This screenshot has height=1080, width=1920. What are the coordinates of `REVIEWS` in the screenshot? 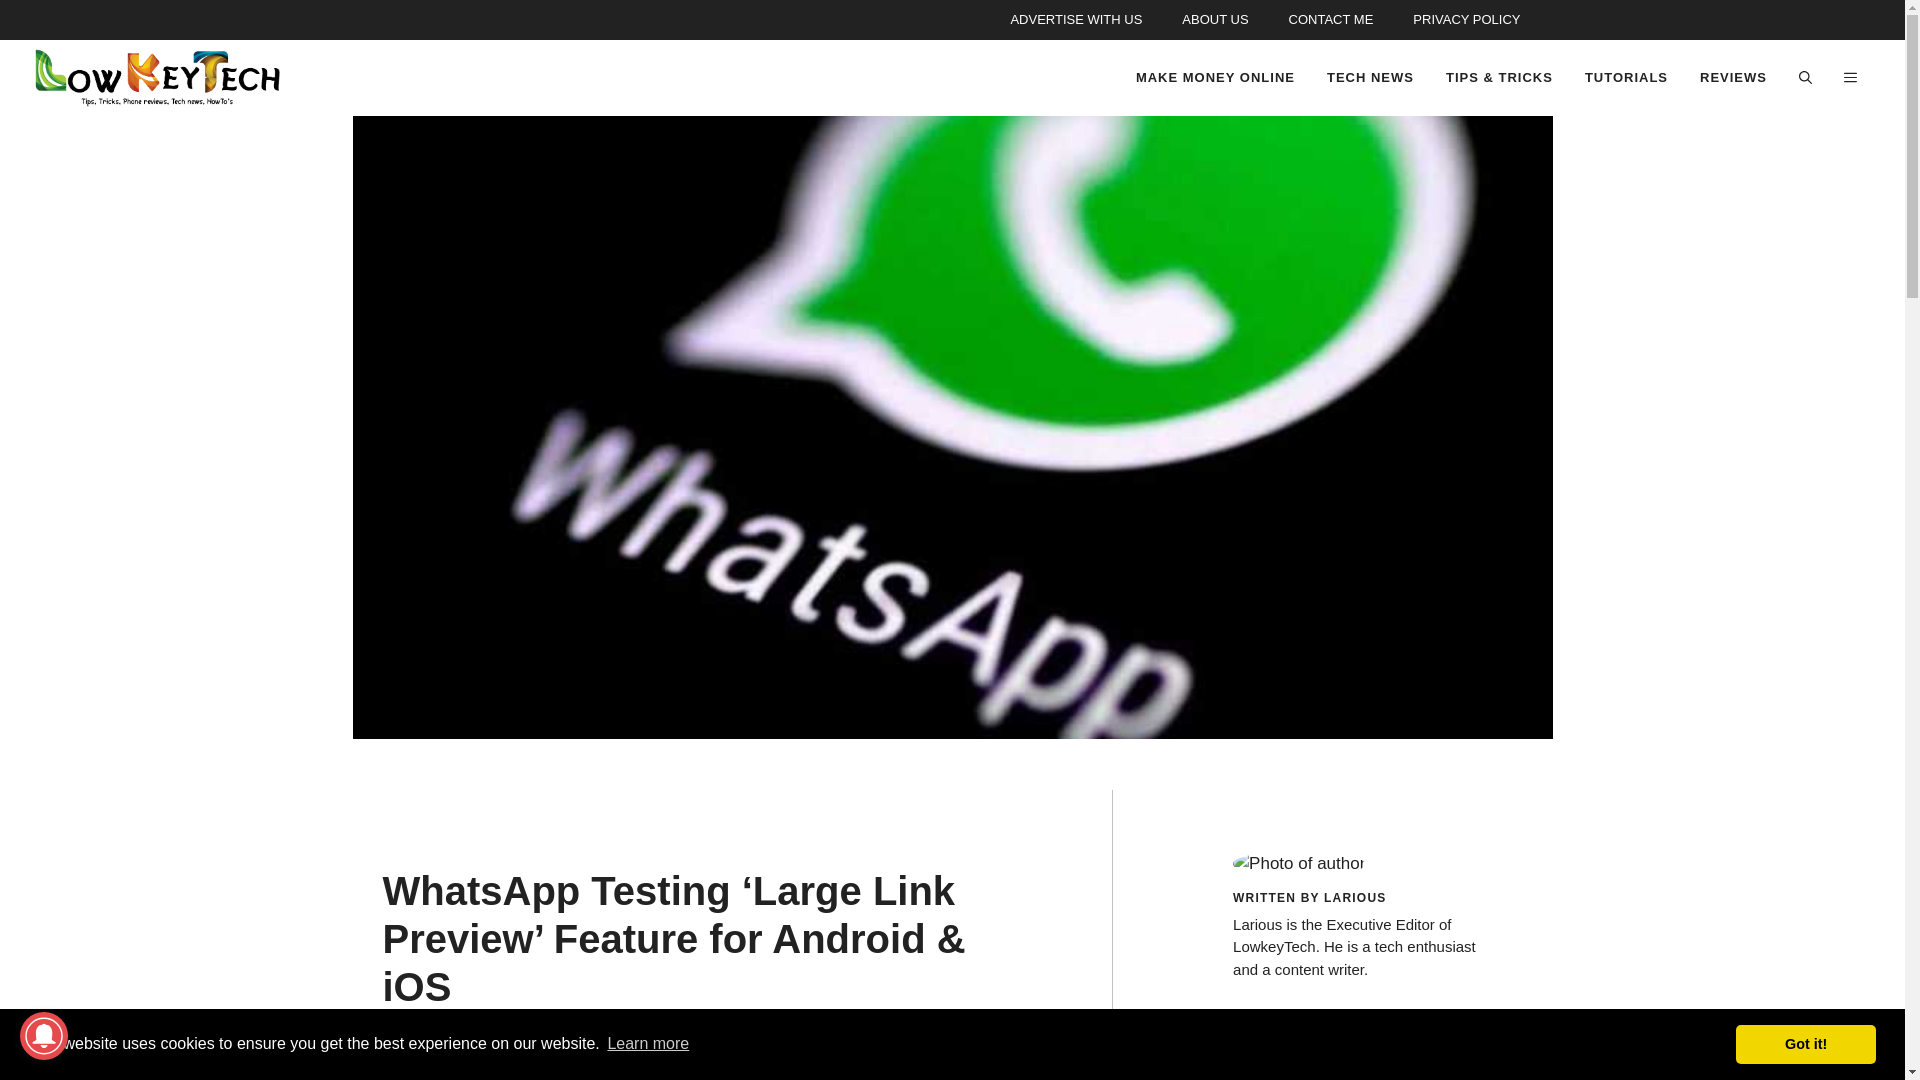 It's located at (1733, 78).